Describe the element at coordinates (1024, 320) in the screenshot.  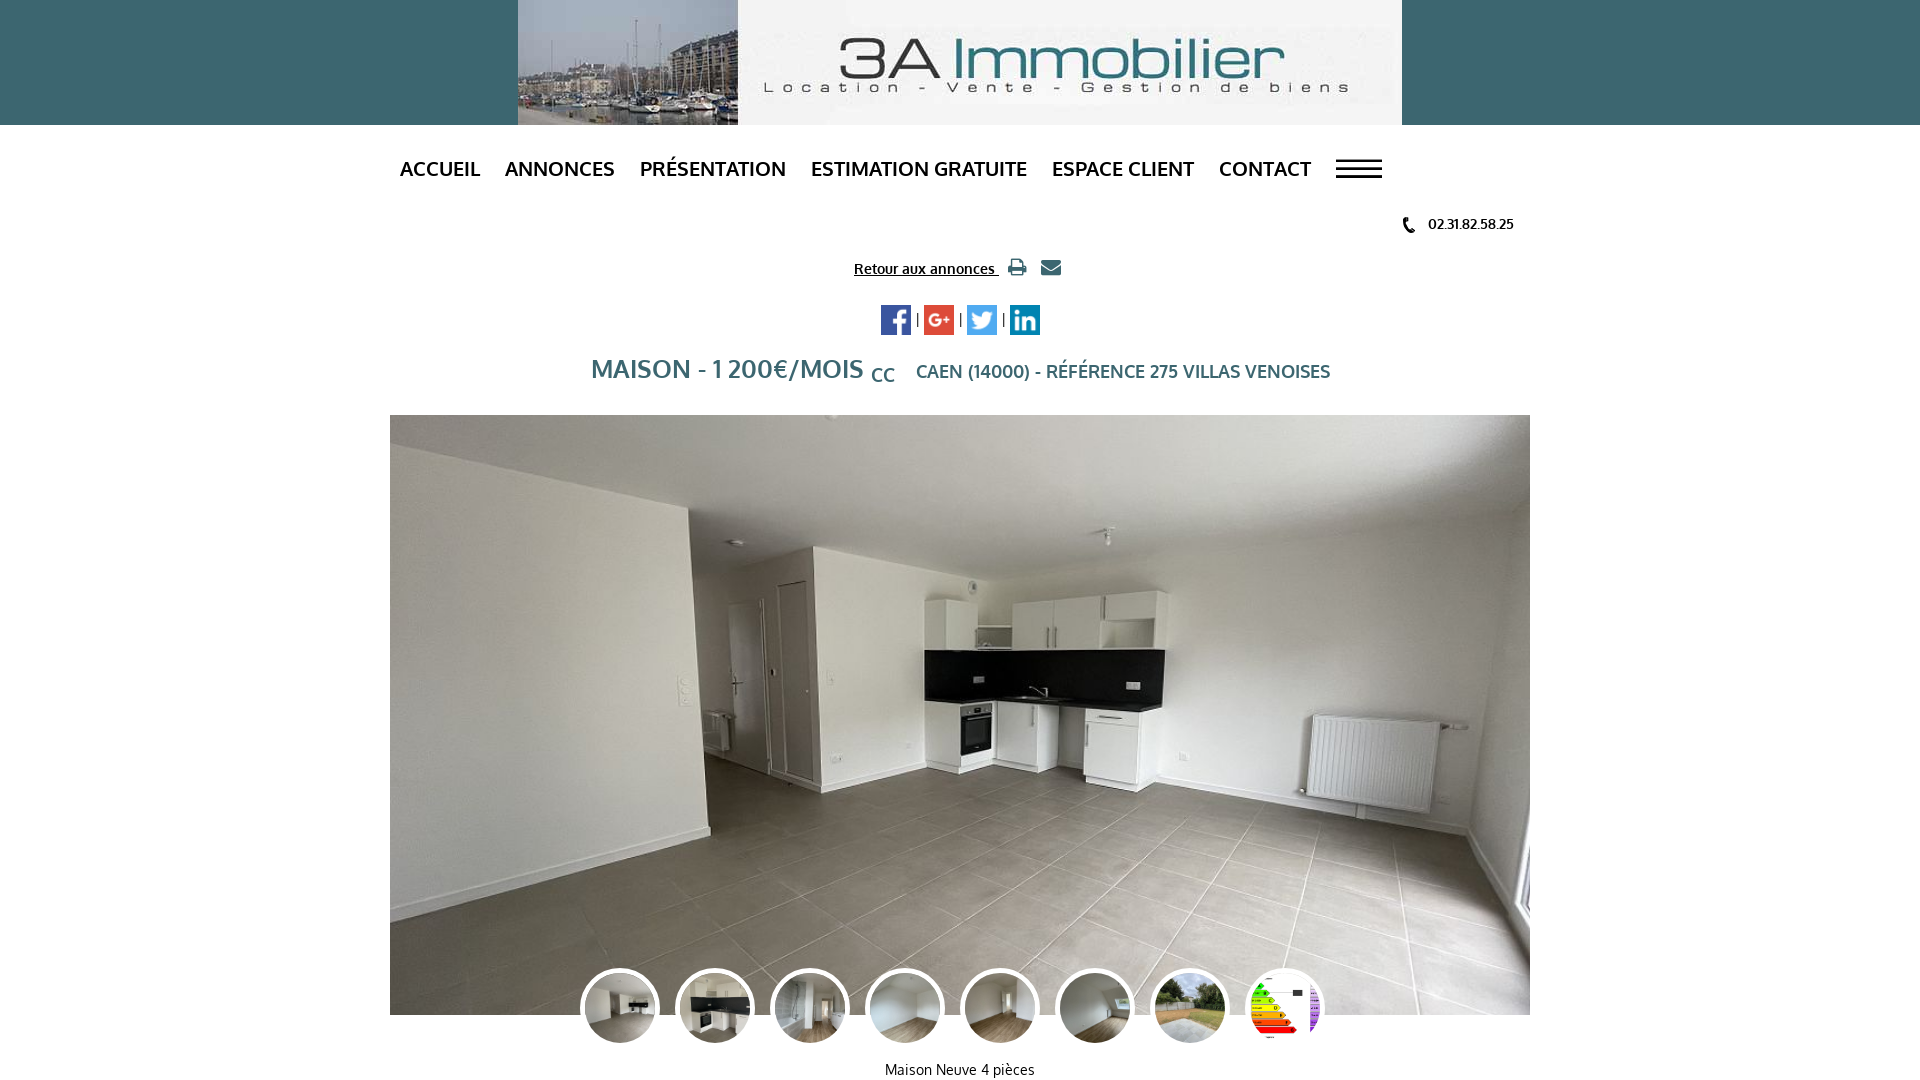
I see `lien bien Linkdin` at that location.